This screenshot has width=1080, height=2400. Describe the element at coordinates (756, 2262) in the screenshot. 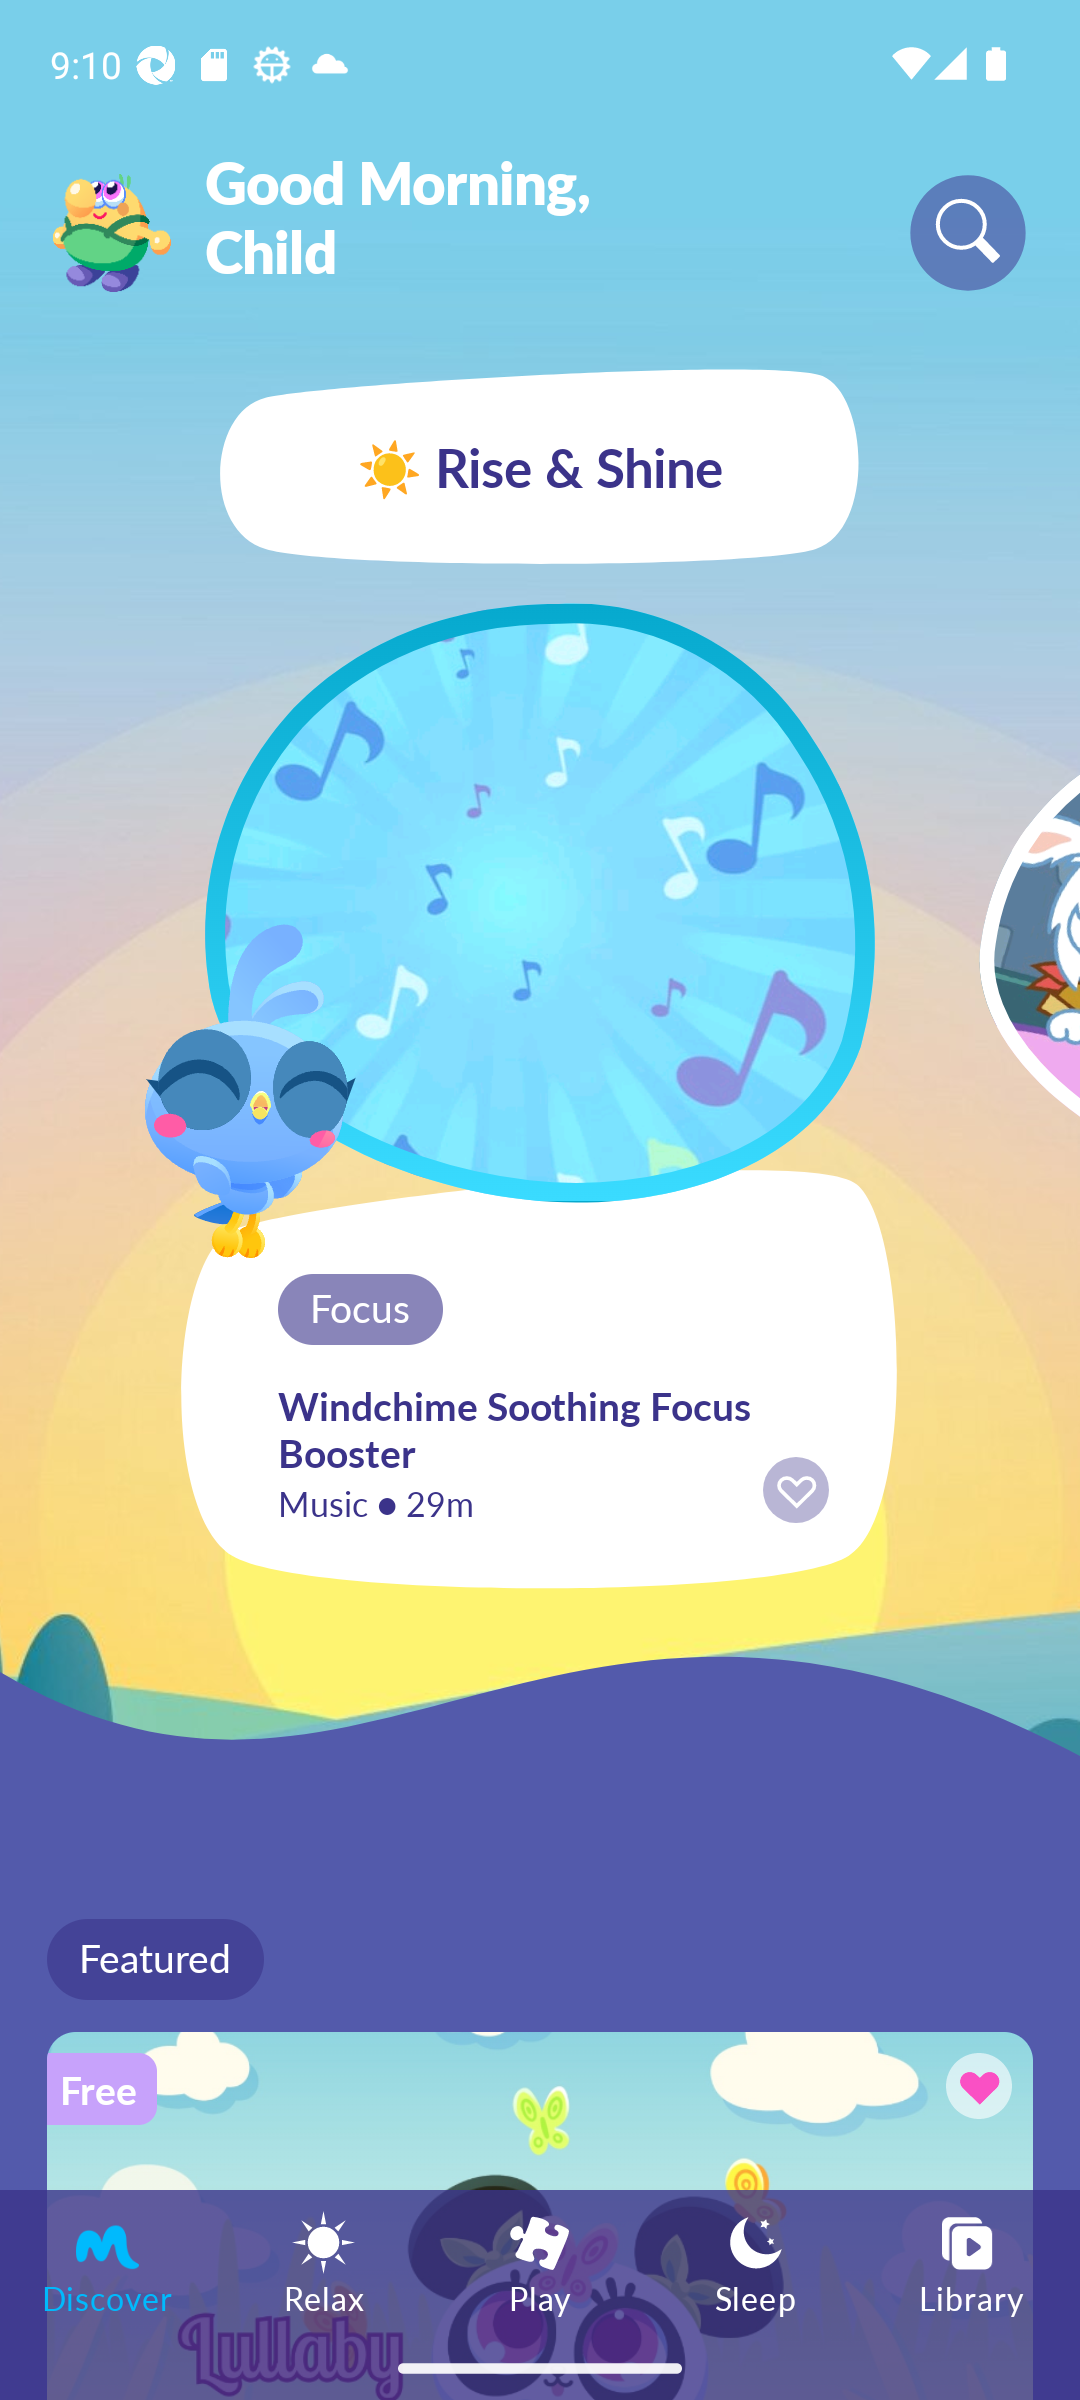

I see `Sleep` at that location.